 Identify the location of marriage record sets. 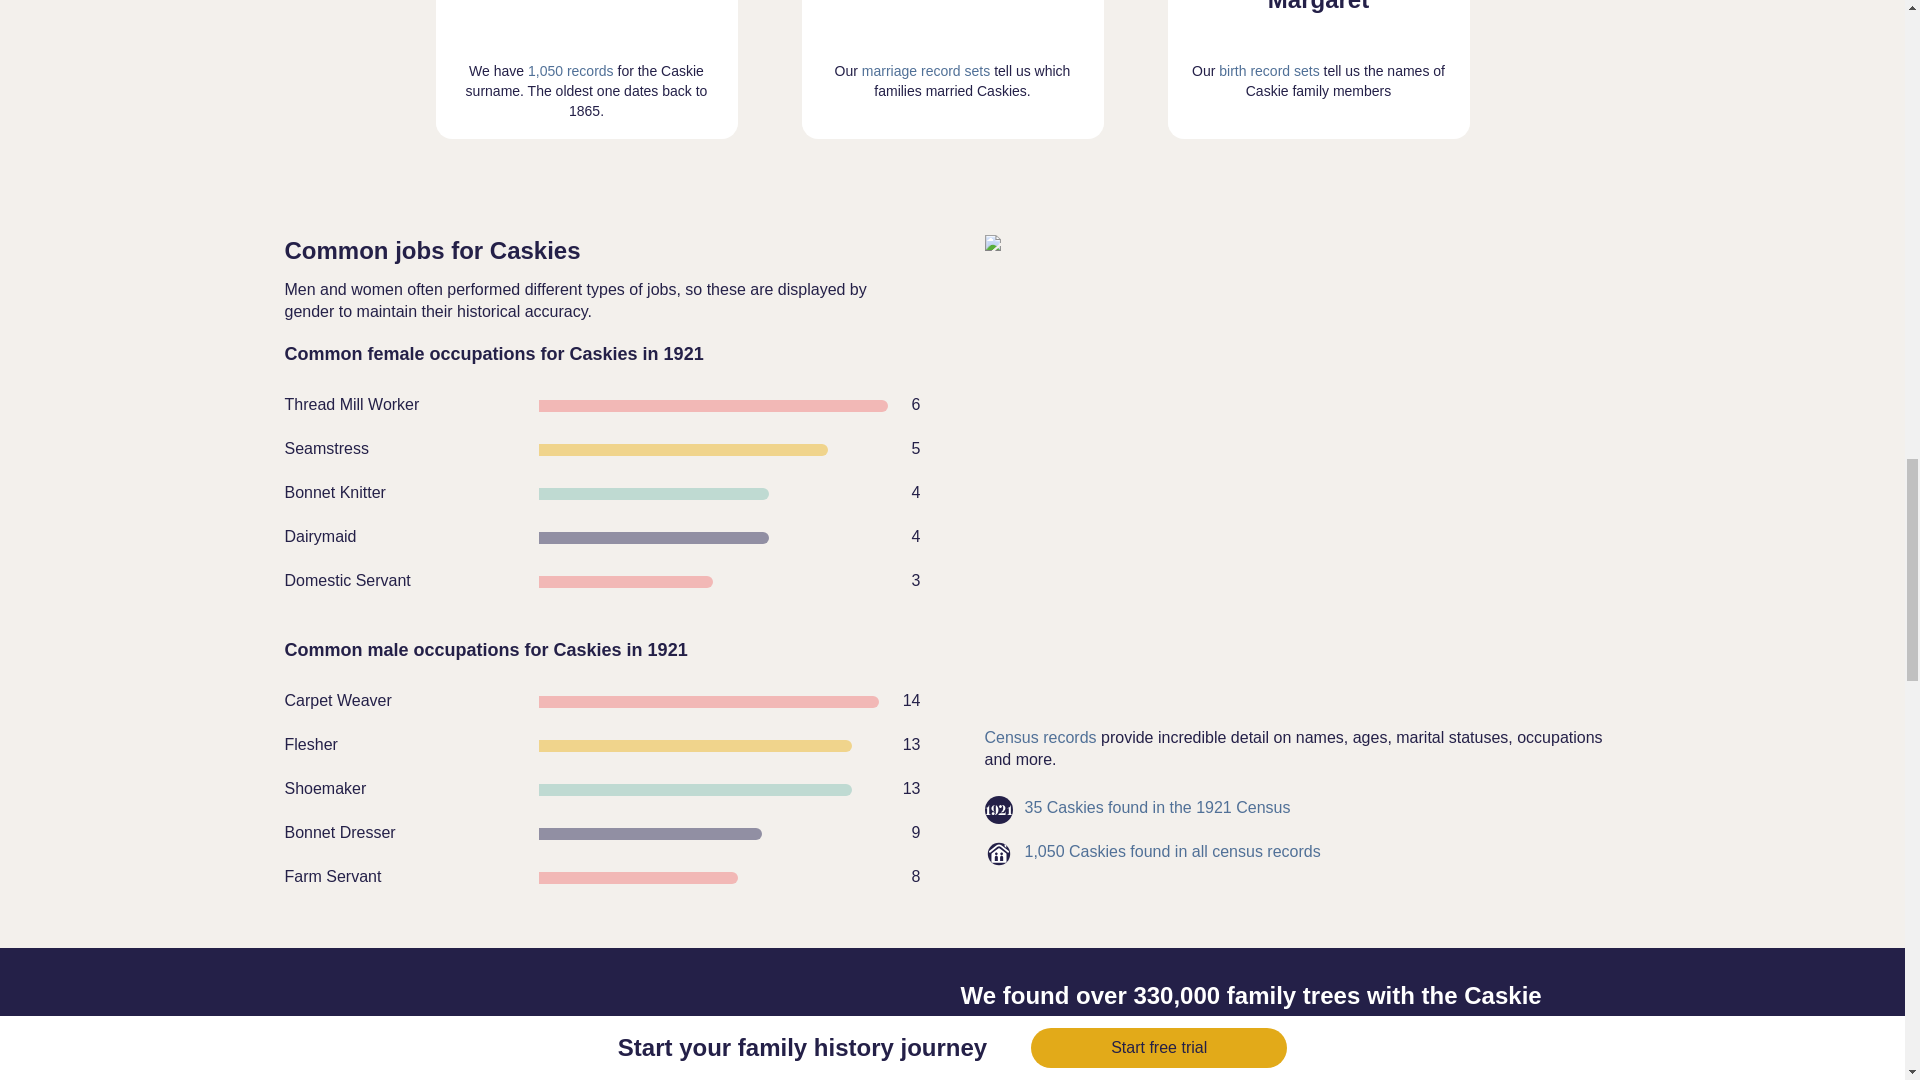
(926, 70).